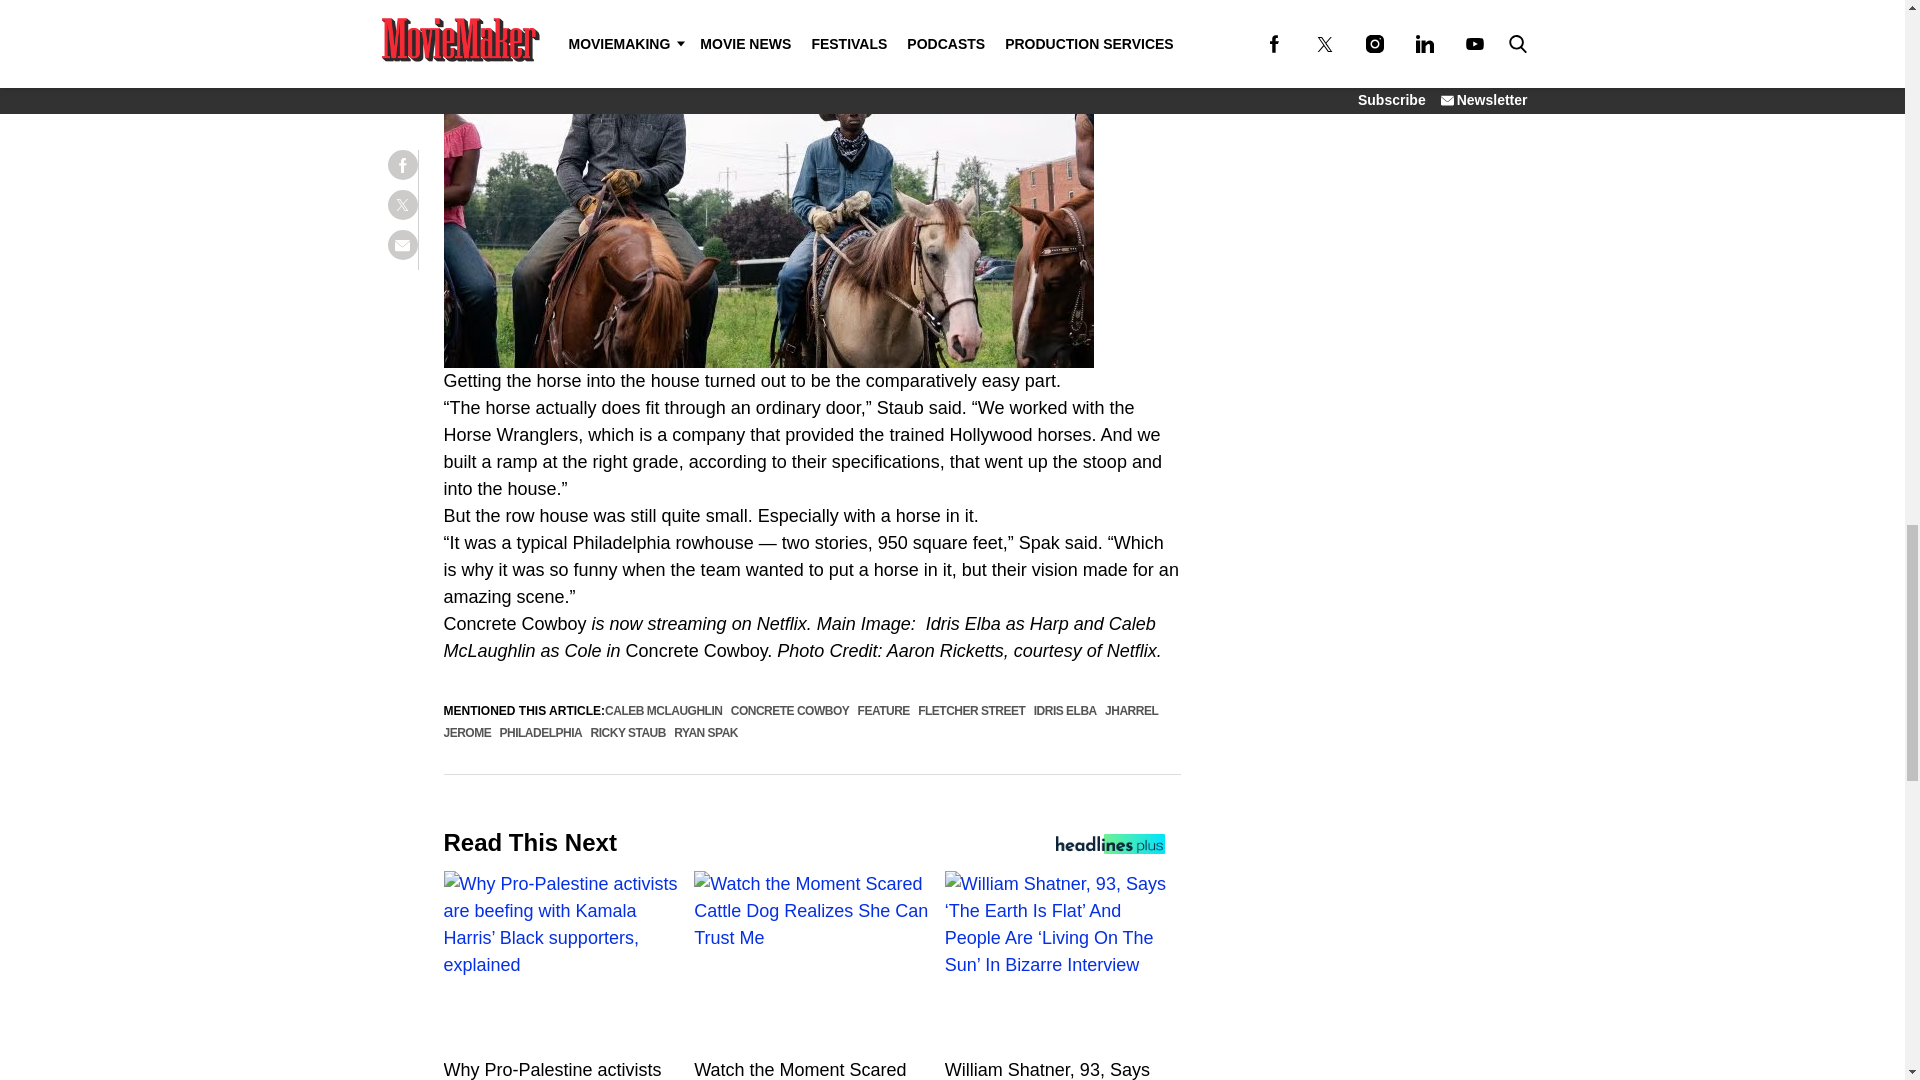 Image resolution: width=1920 pixels, height=1080 pixels. What do you see at coordinates (884, 711) in the screenshot?
I see `FEATURE` at bounding box center [884, 711].